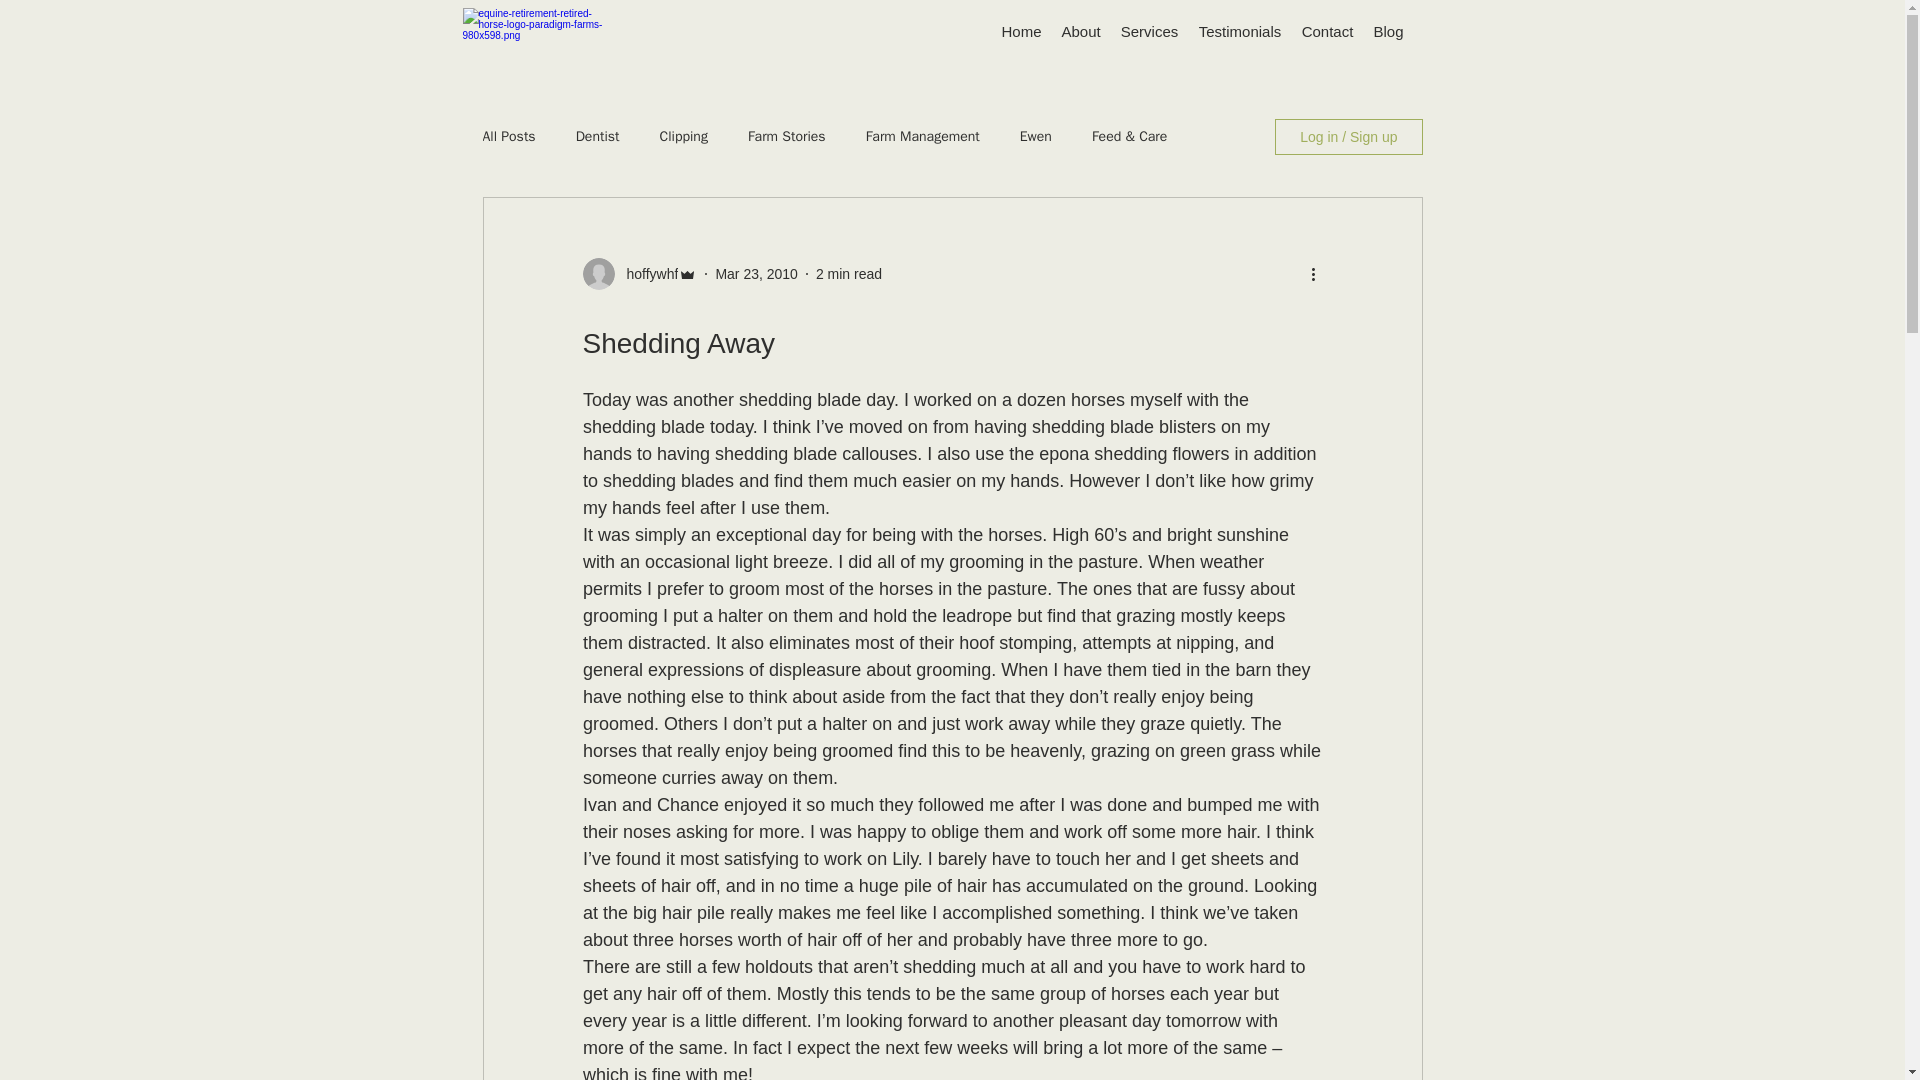 The width and height of the screenshot is (1920, 1080). I want to click on Ewen, so click(1036, 136).